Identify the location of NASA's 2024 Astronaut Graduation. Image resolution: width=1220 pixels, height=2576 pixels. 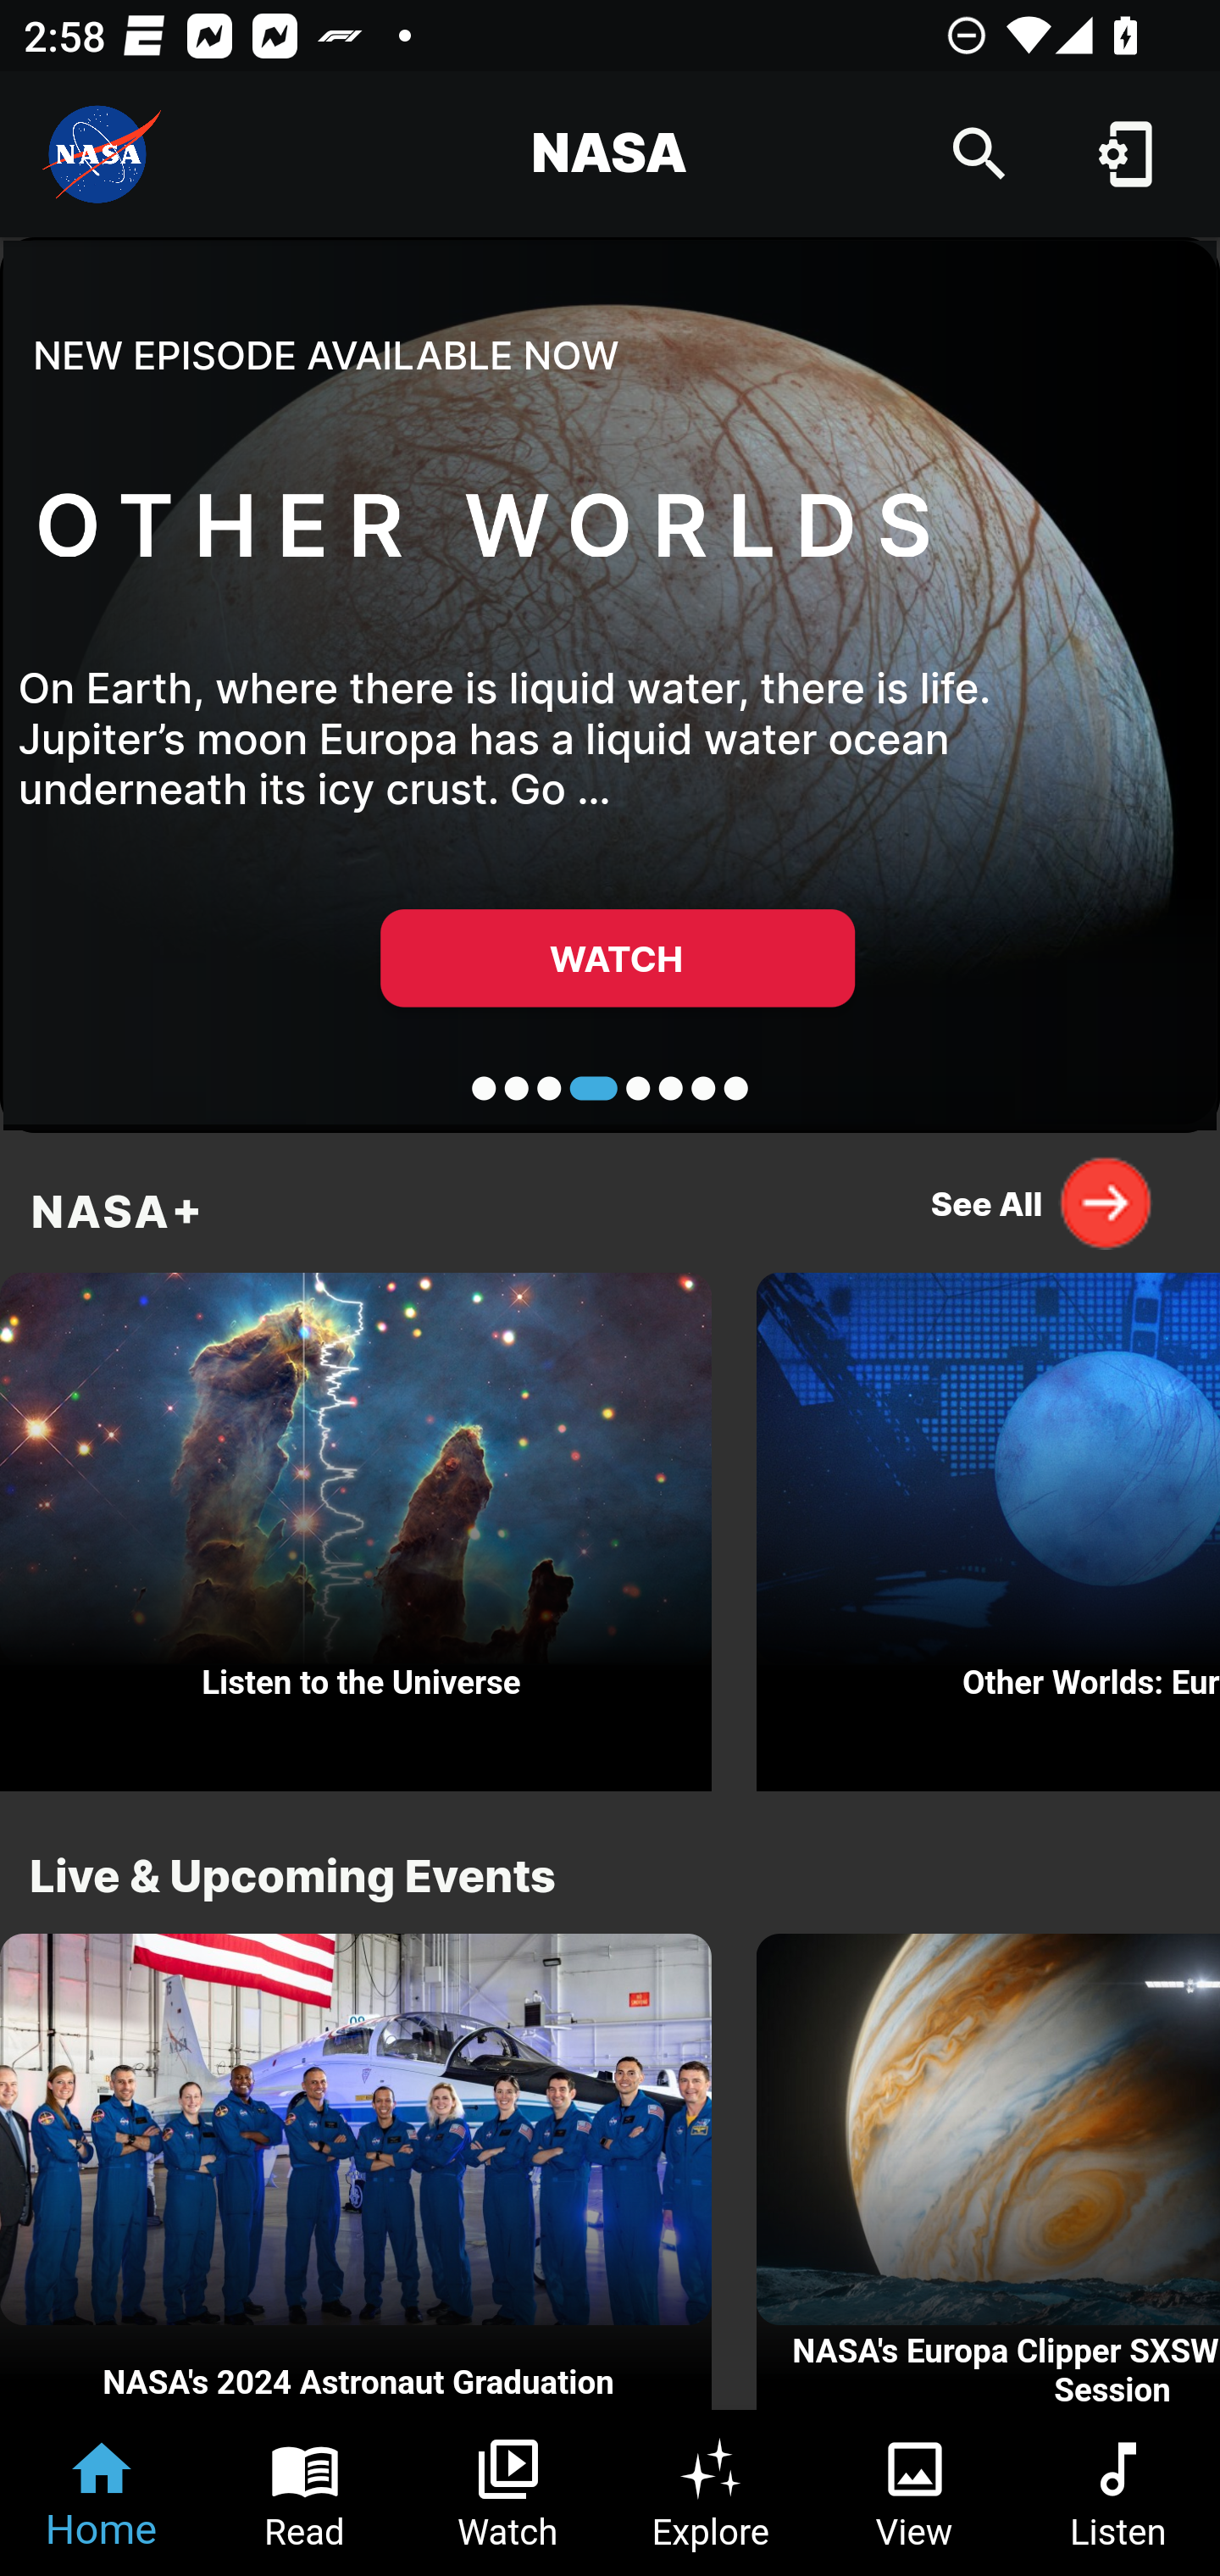
(356, 2173).